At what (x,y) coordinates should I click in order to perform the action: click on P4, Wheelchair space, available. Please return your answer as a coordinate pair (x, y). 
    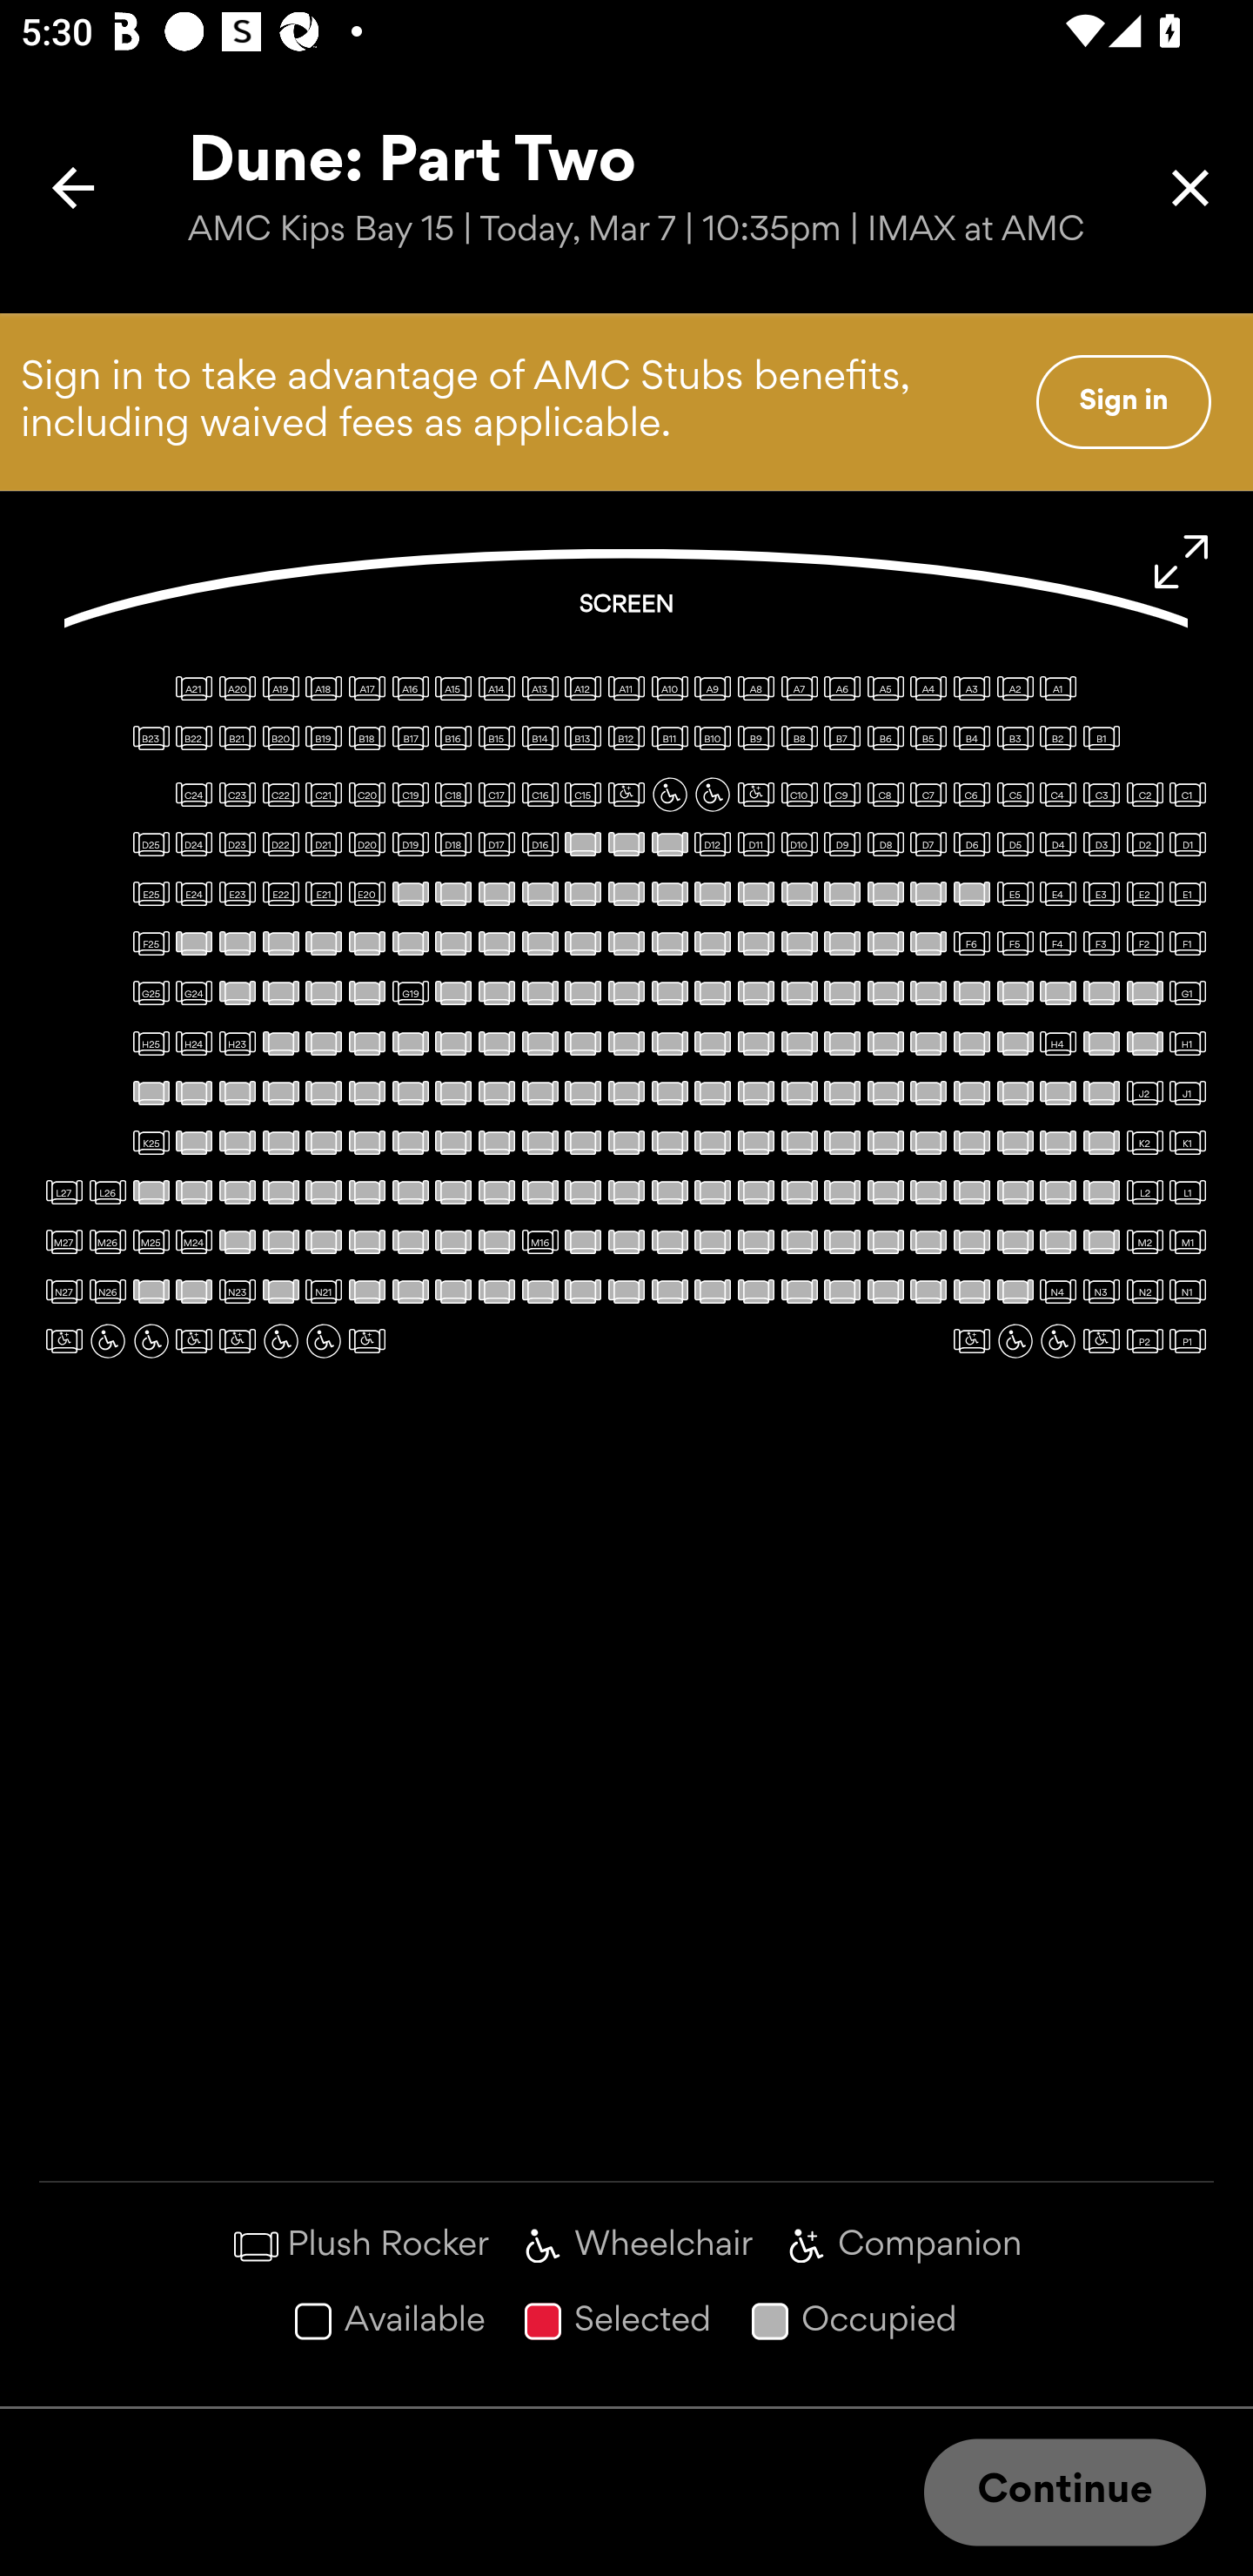
    Looking at the image, I should click on (1058, 1340).